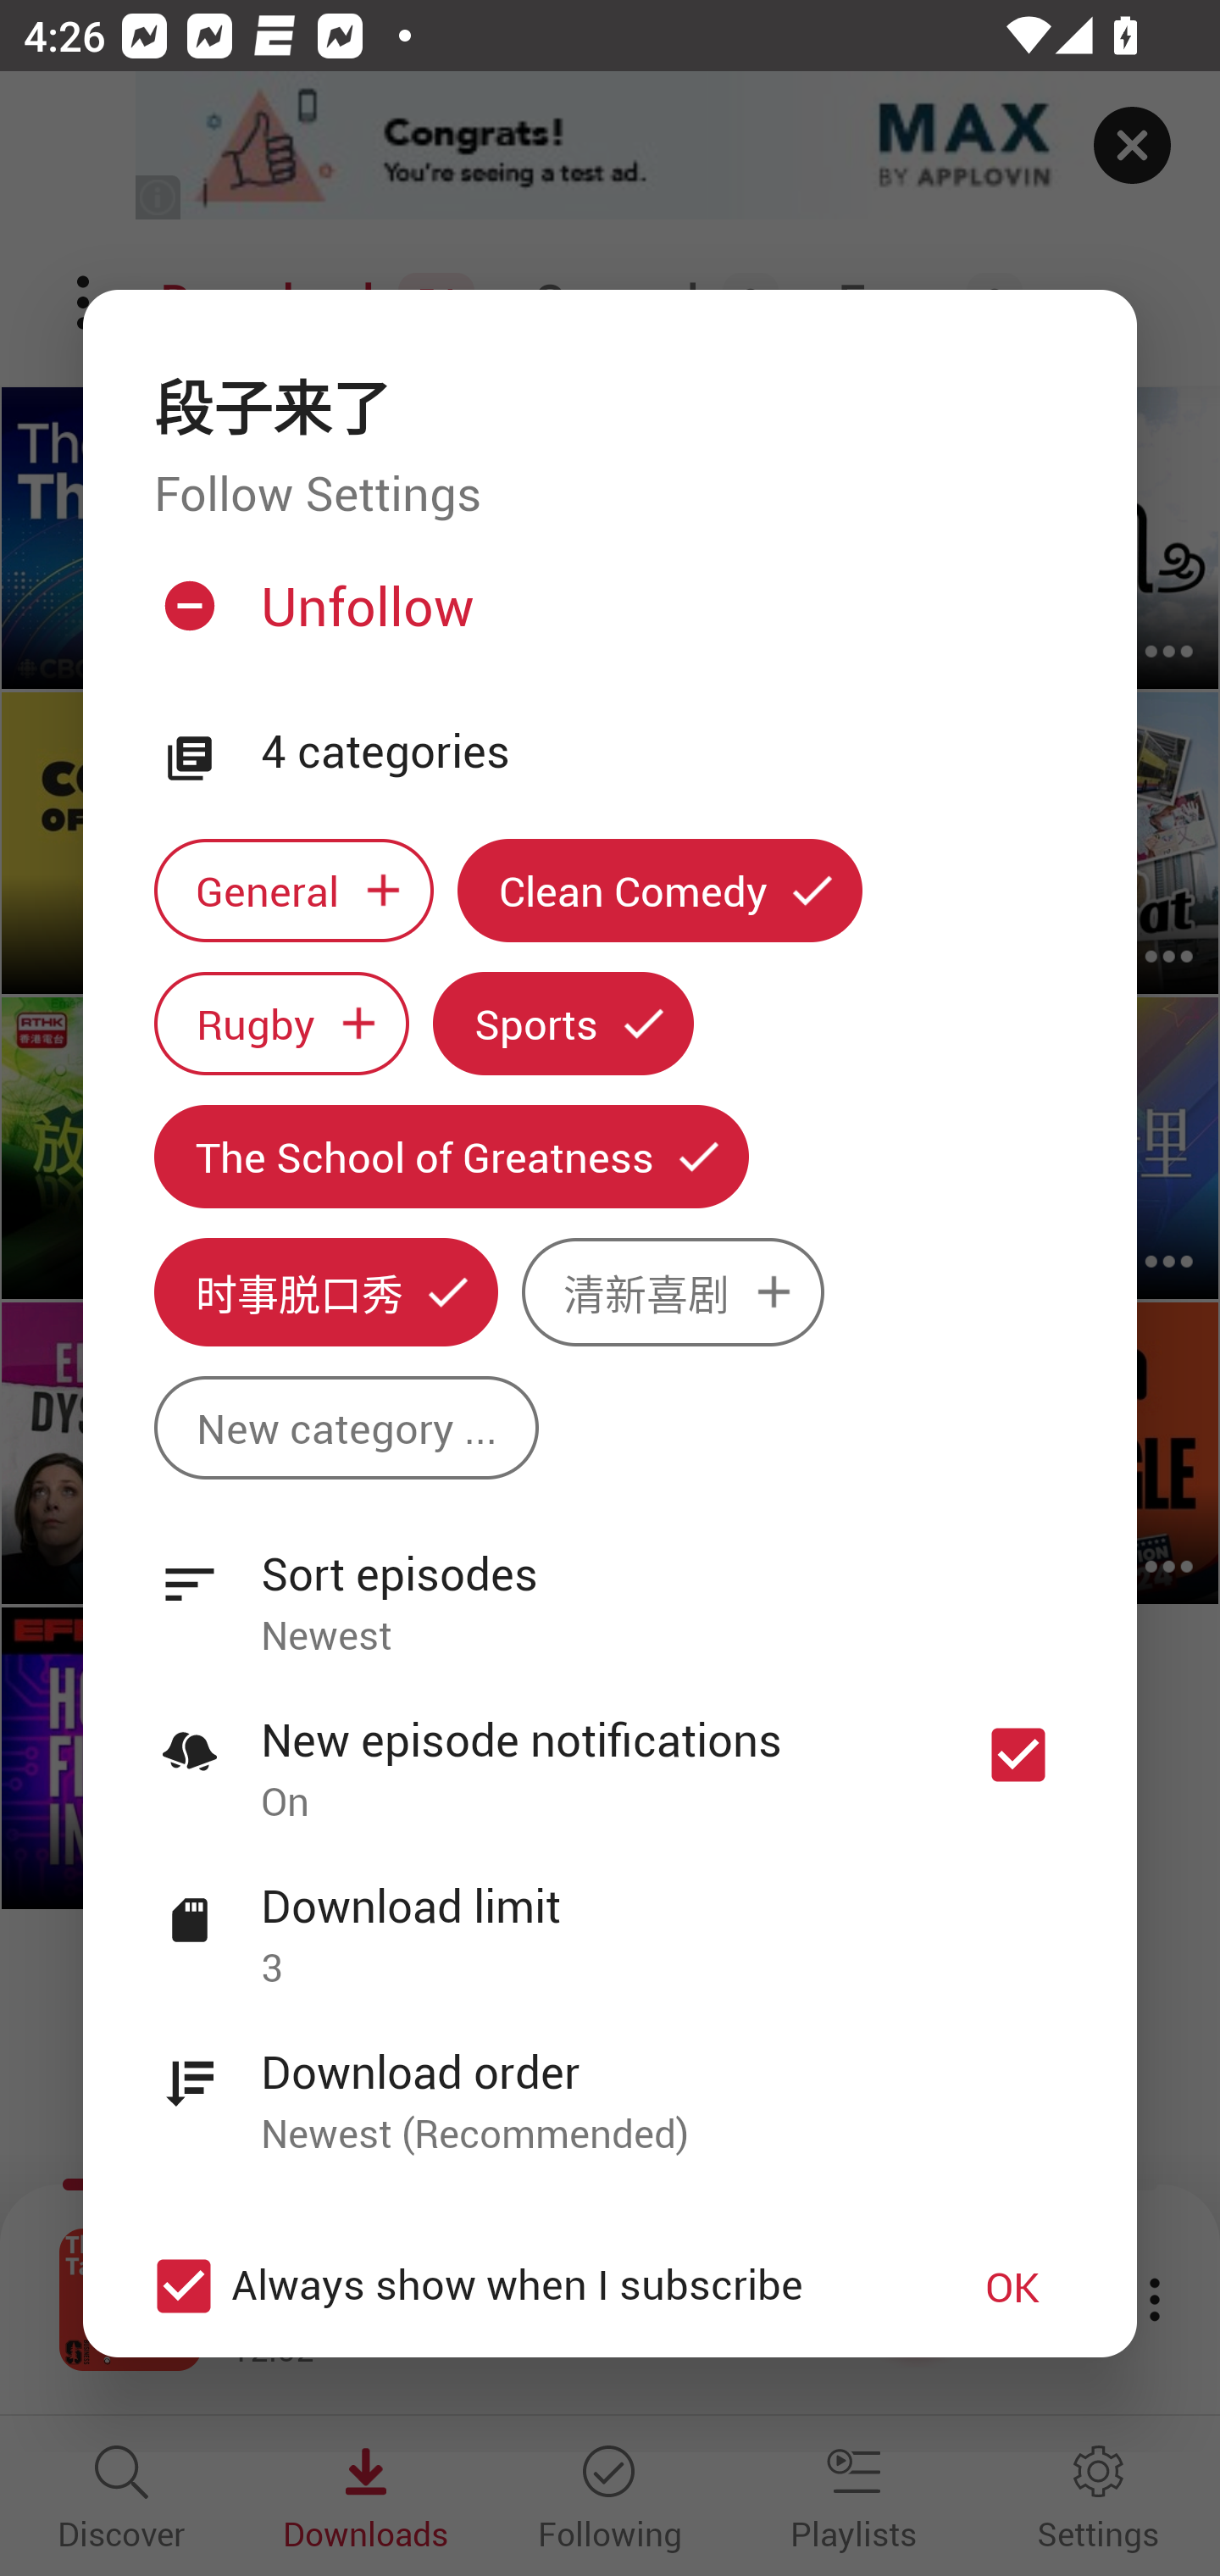  I want to click on Download limit 3, so click(610, 1918).